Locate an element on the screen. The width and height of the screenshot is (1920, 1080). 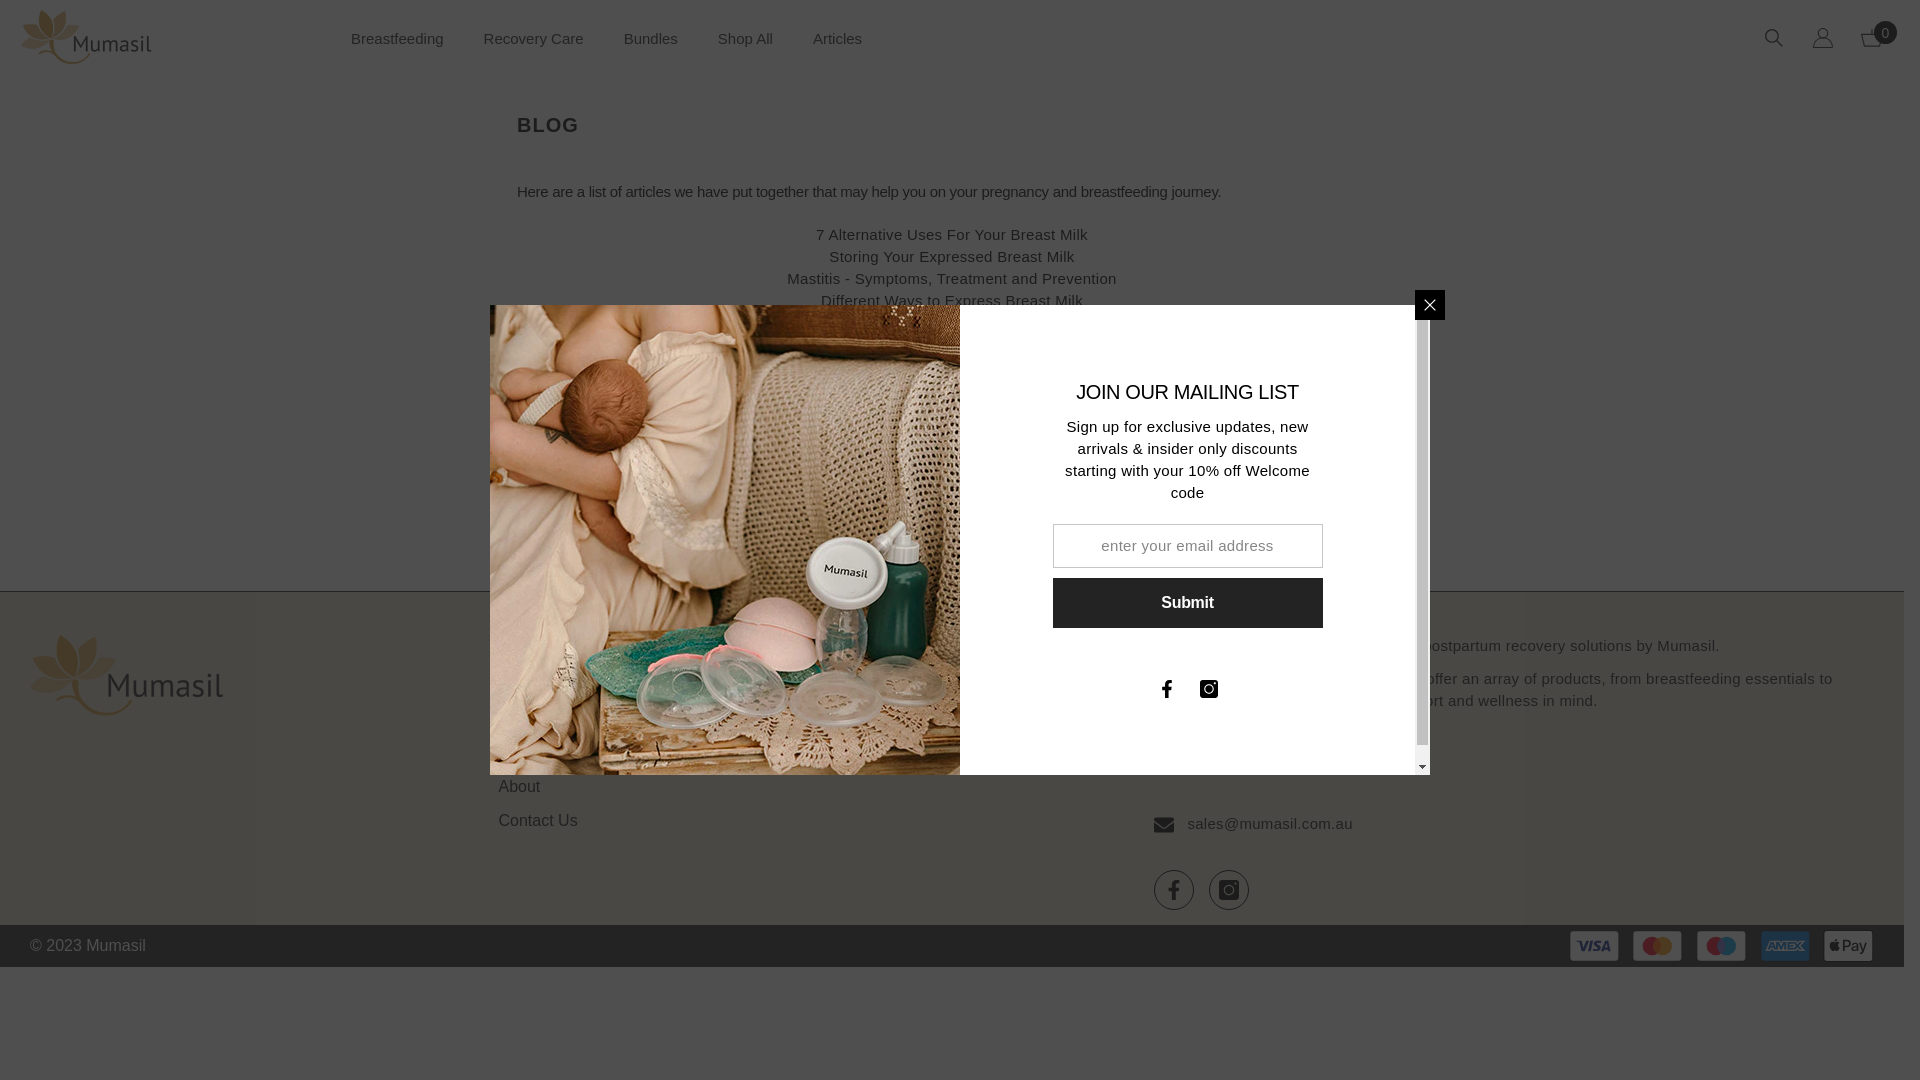
Different Ways to Express Breast Milk is located at coordinates (952, 300).